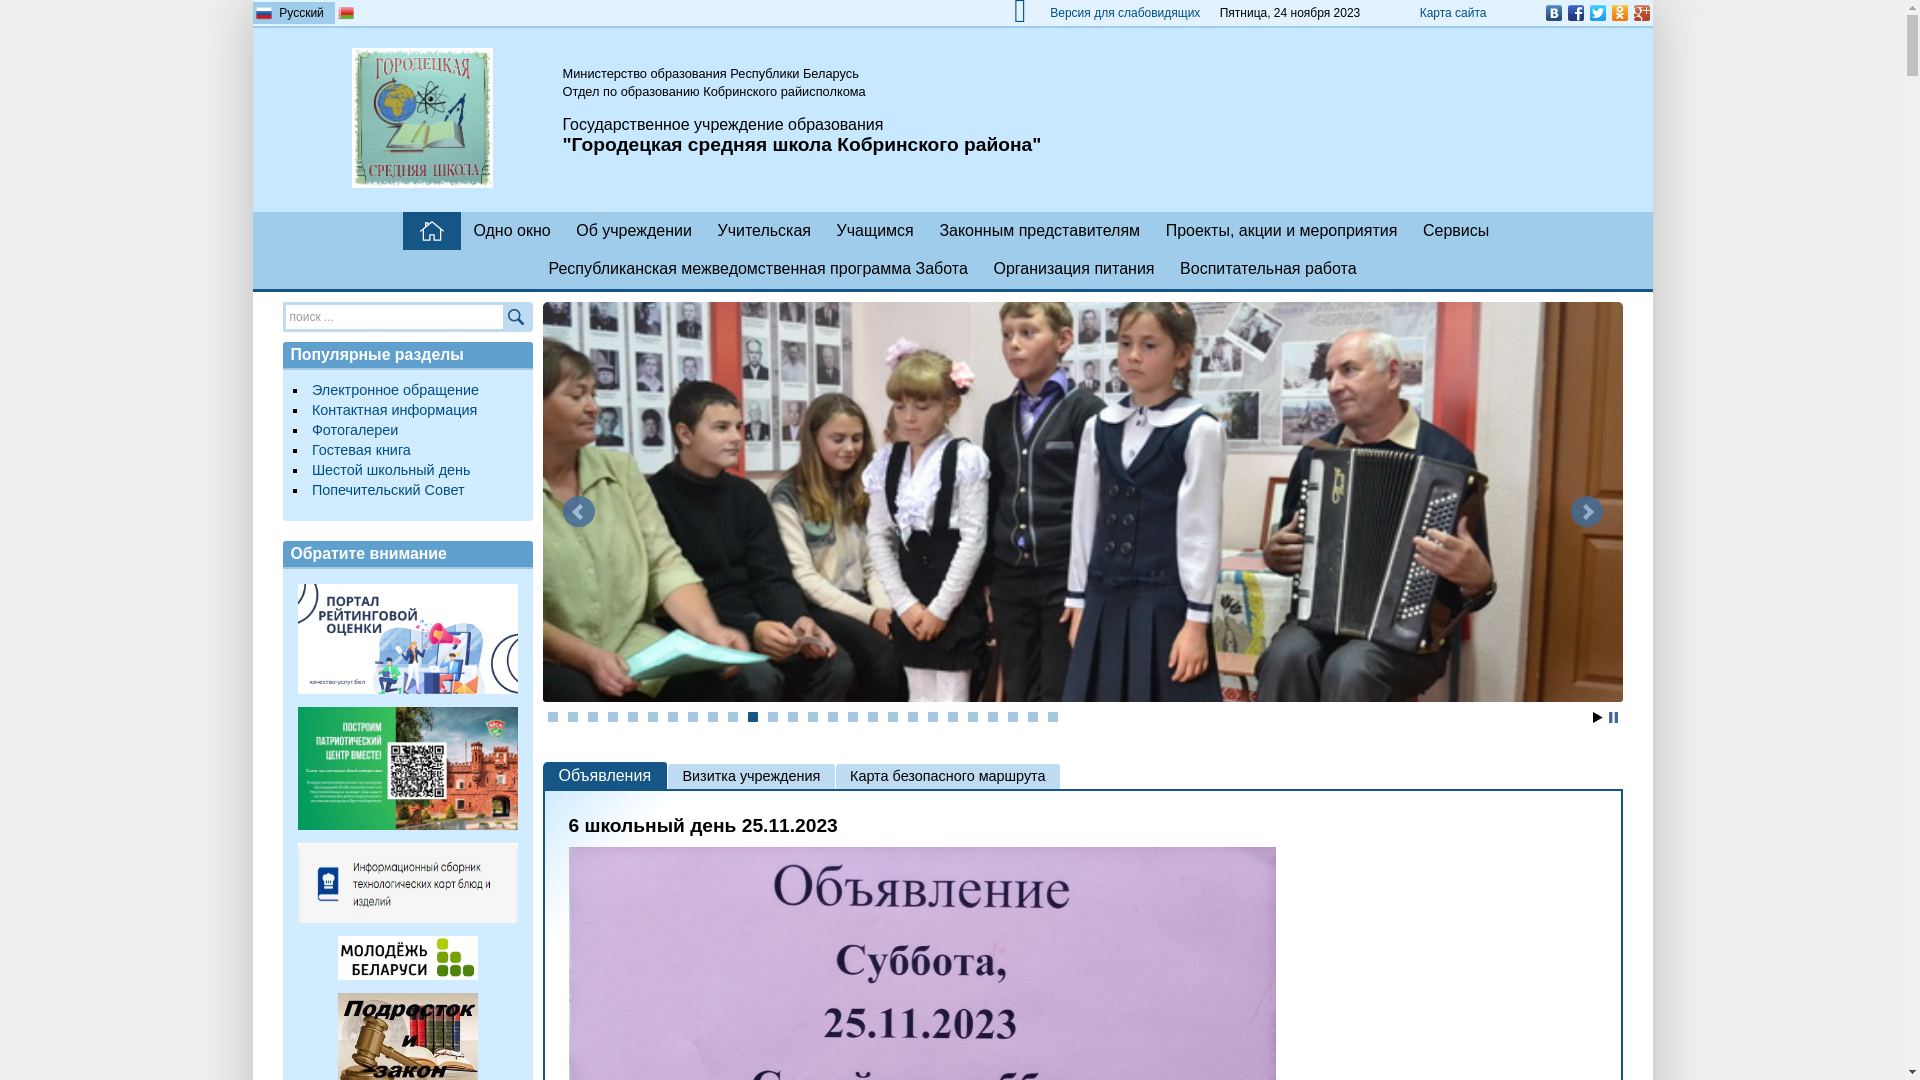 The width and height of the screenshot is (1920, 1080). Describe the element at coordinates (853, 717) in the screenshot. I see `16` at that location.